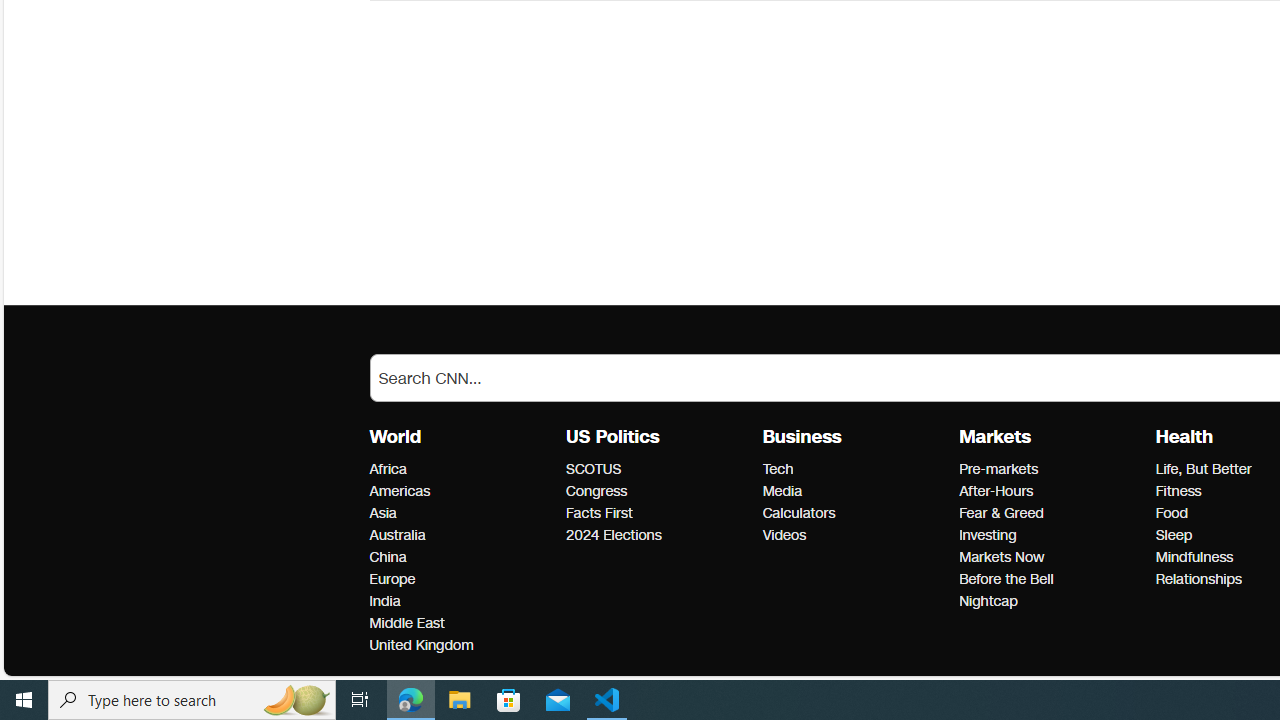 The width and height of the screenshot is (1280, 720). Describe the element at coordinates (462, 558) in the screenshot. I see `China` at that location.